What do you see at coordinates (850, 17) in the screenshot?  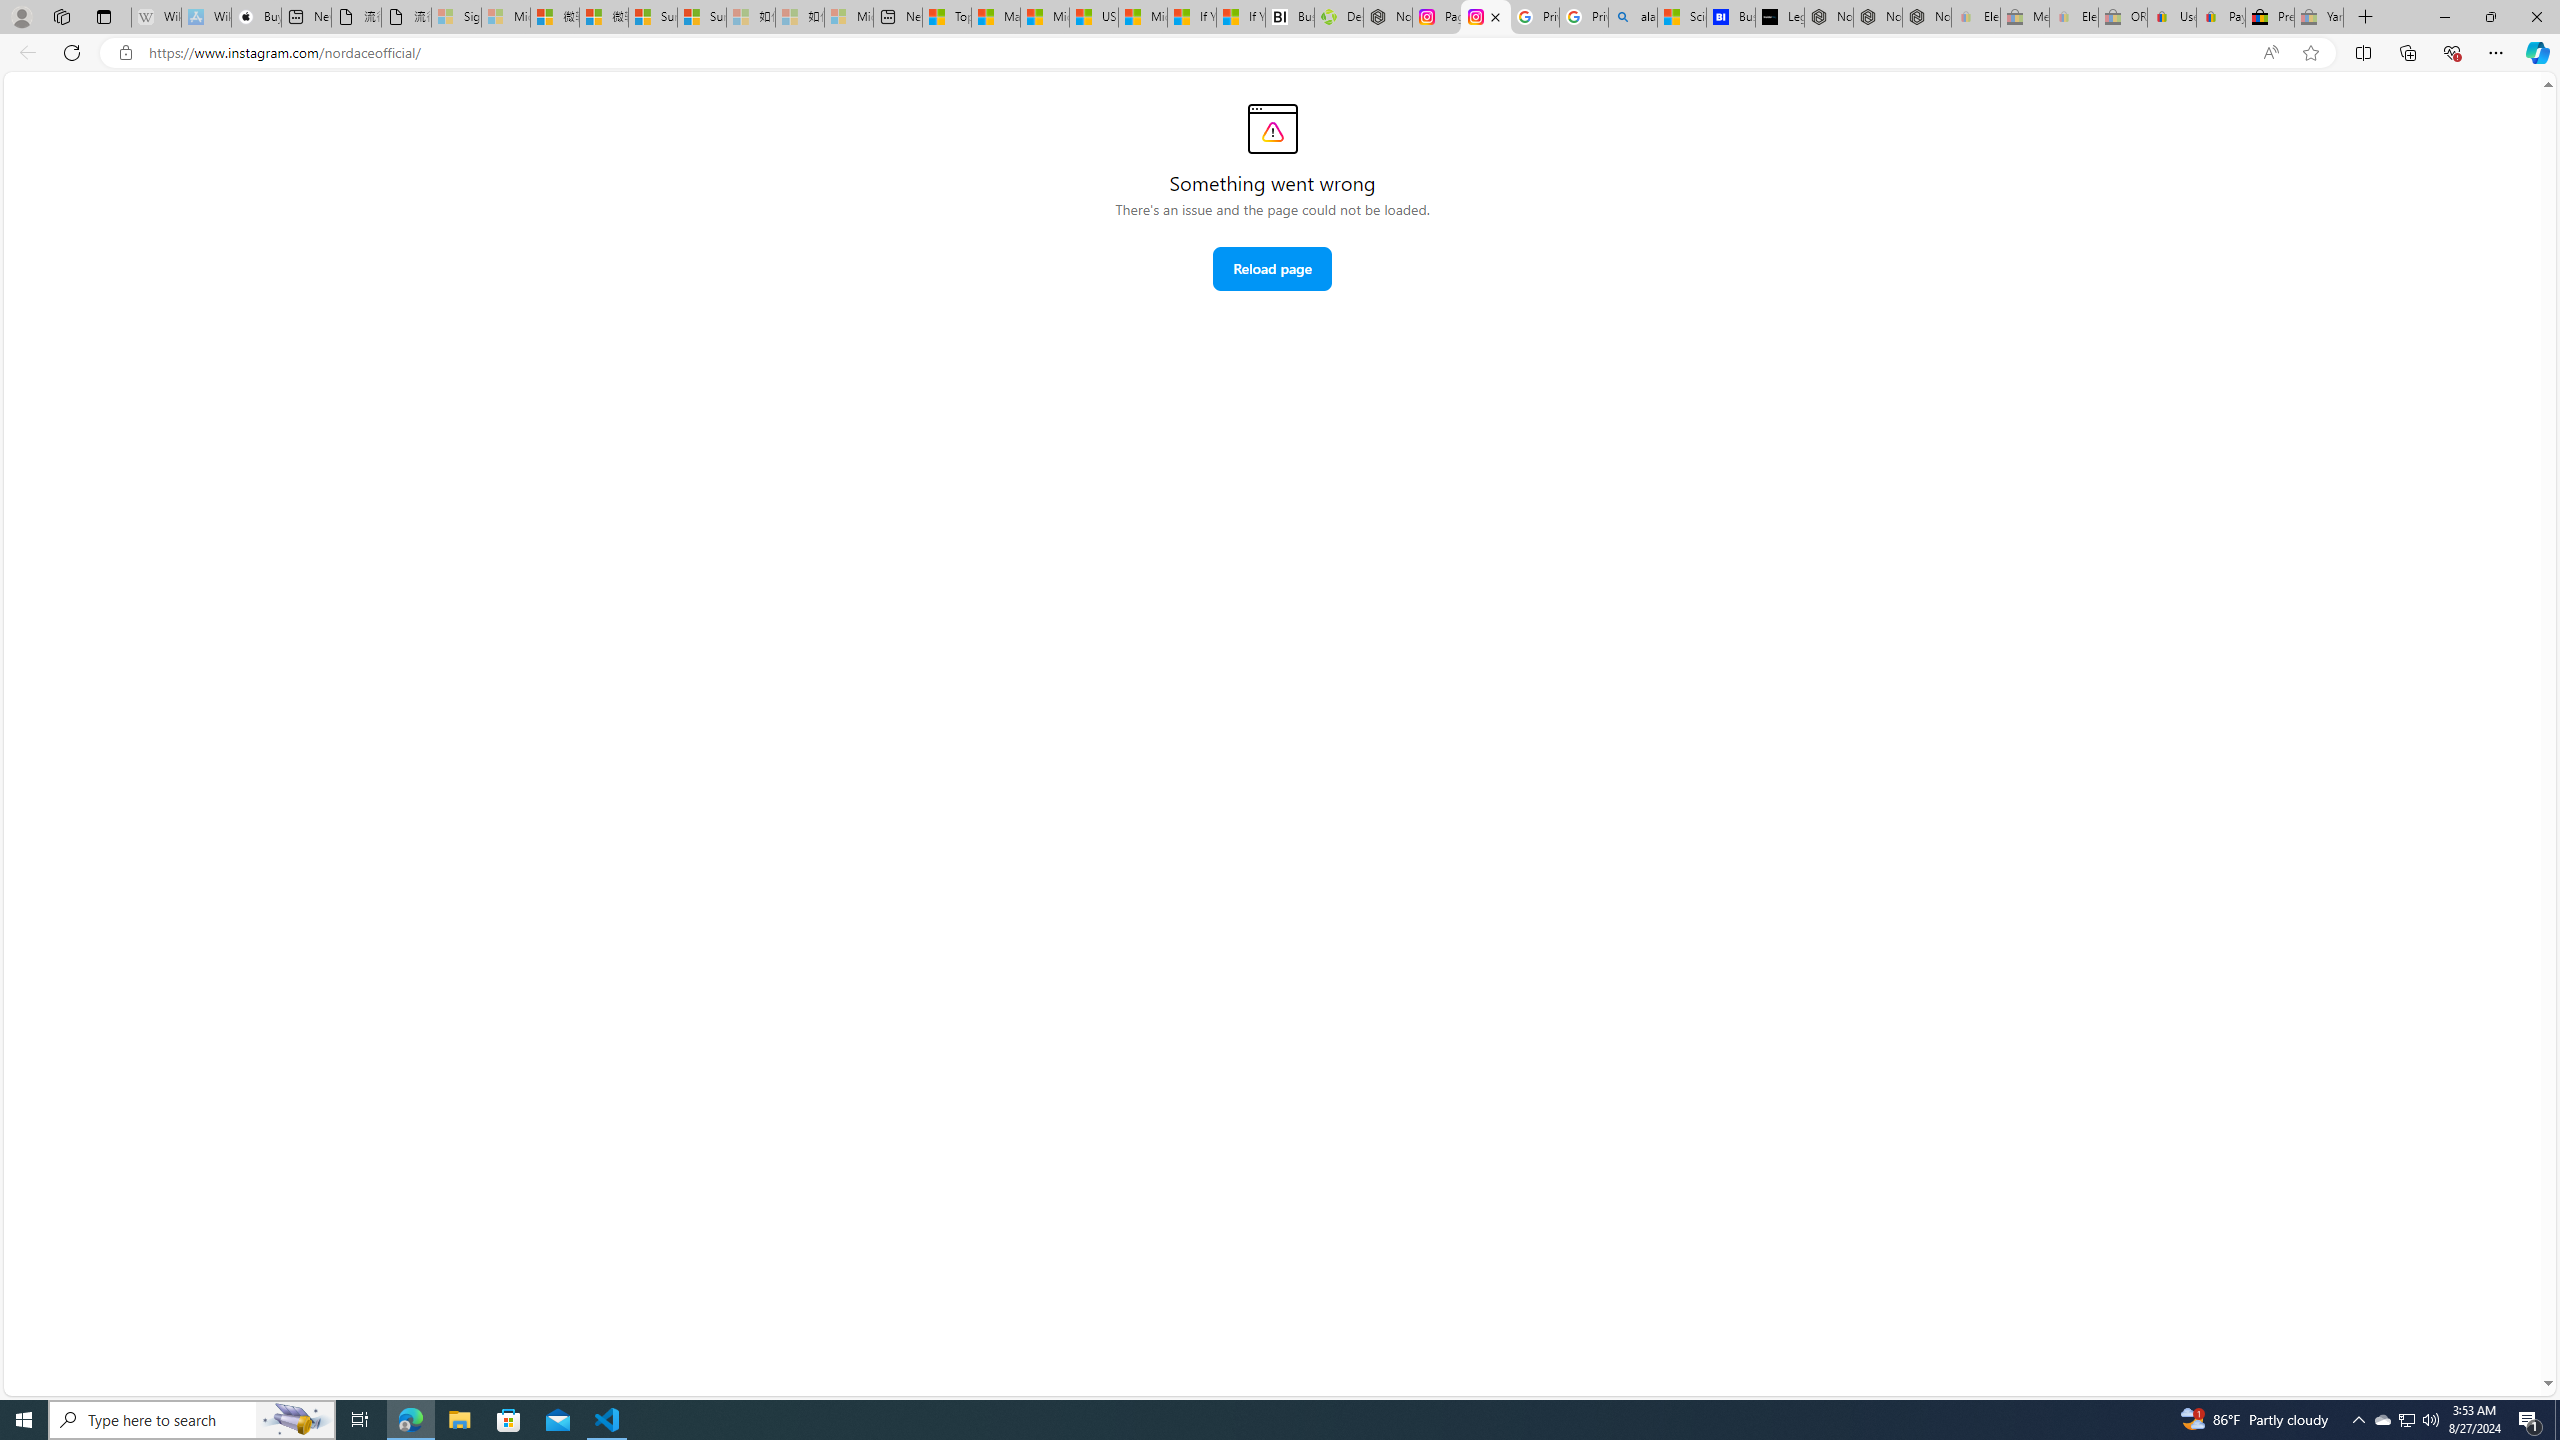 I see `Microsoft account | Account Checkup - Sleeping` at bounding box center [850, 17].